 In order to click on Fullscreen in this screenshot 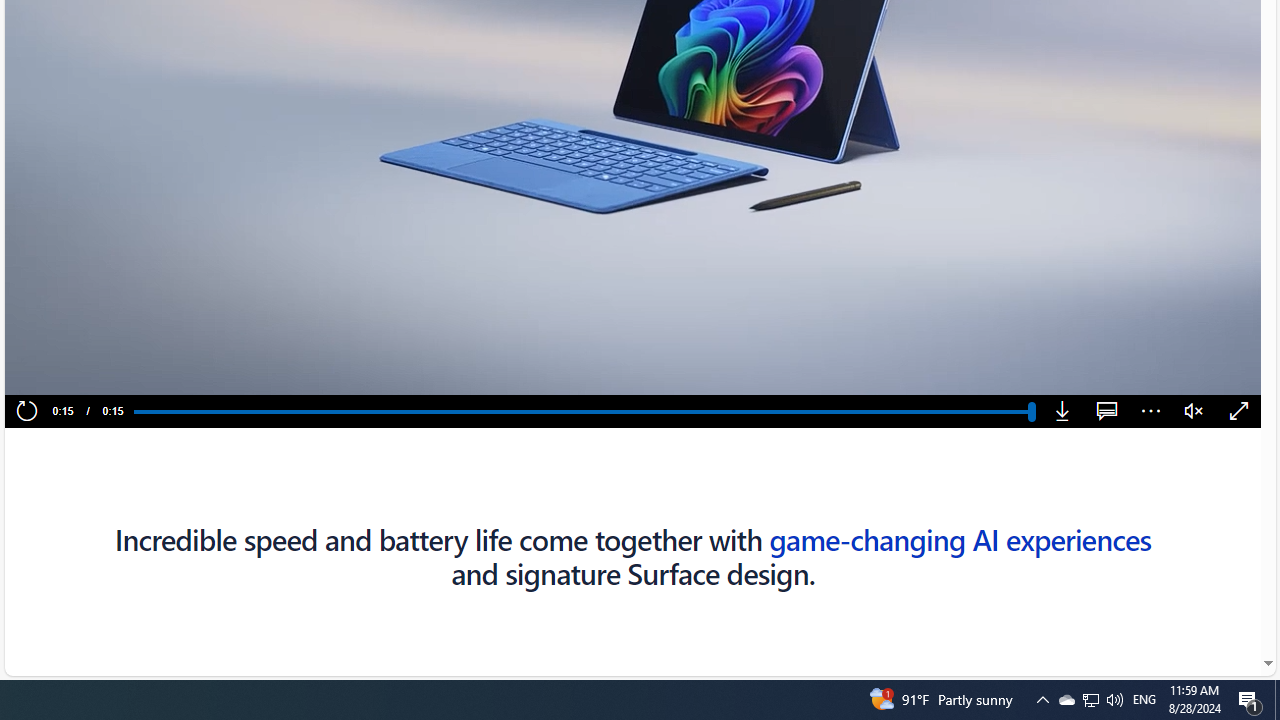, I will do `click(1238, 412)`.